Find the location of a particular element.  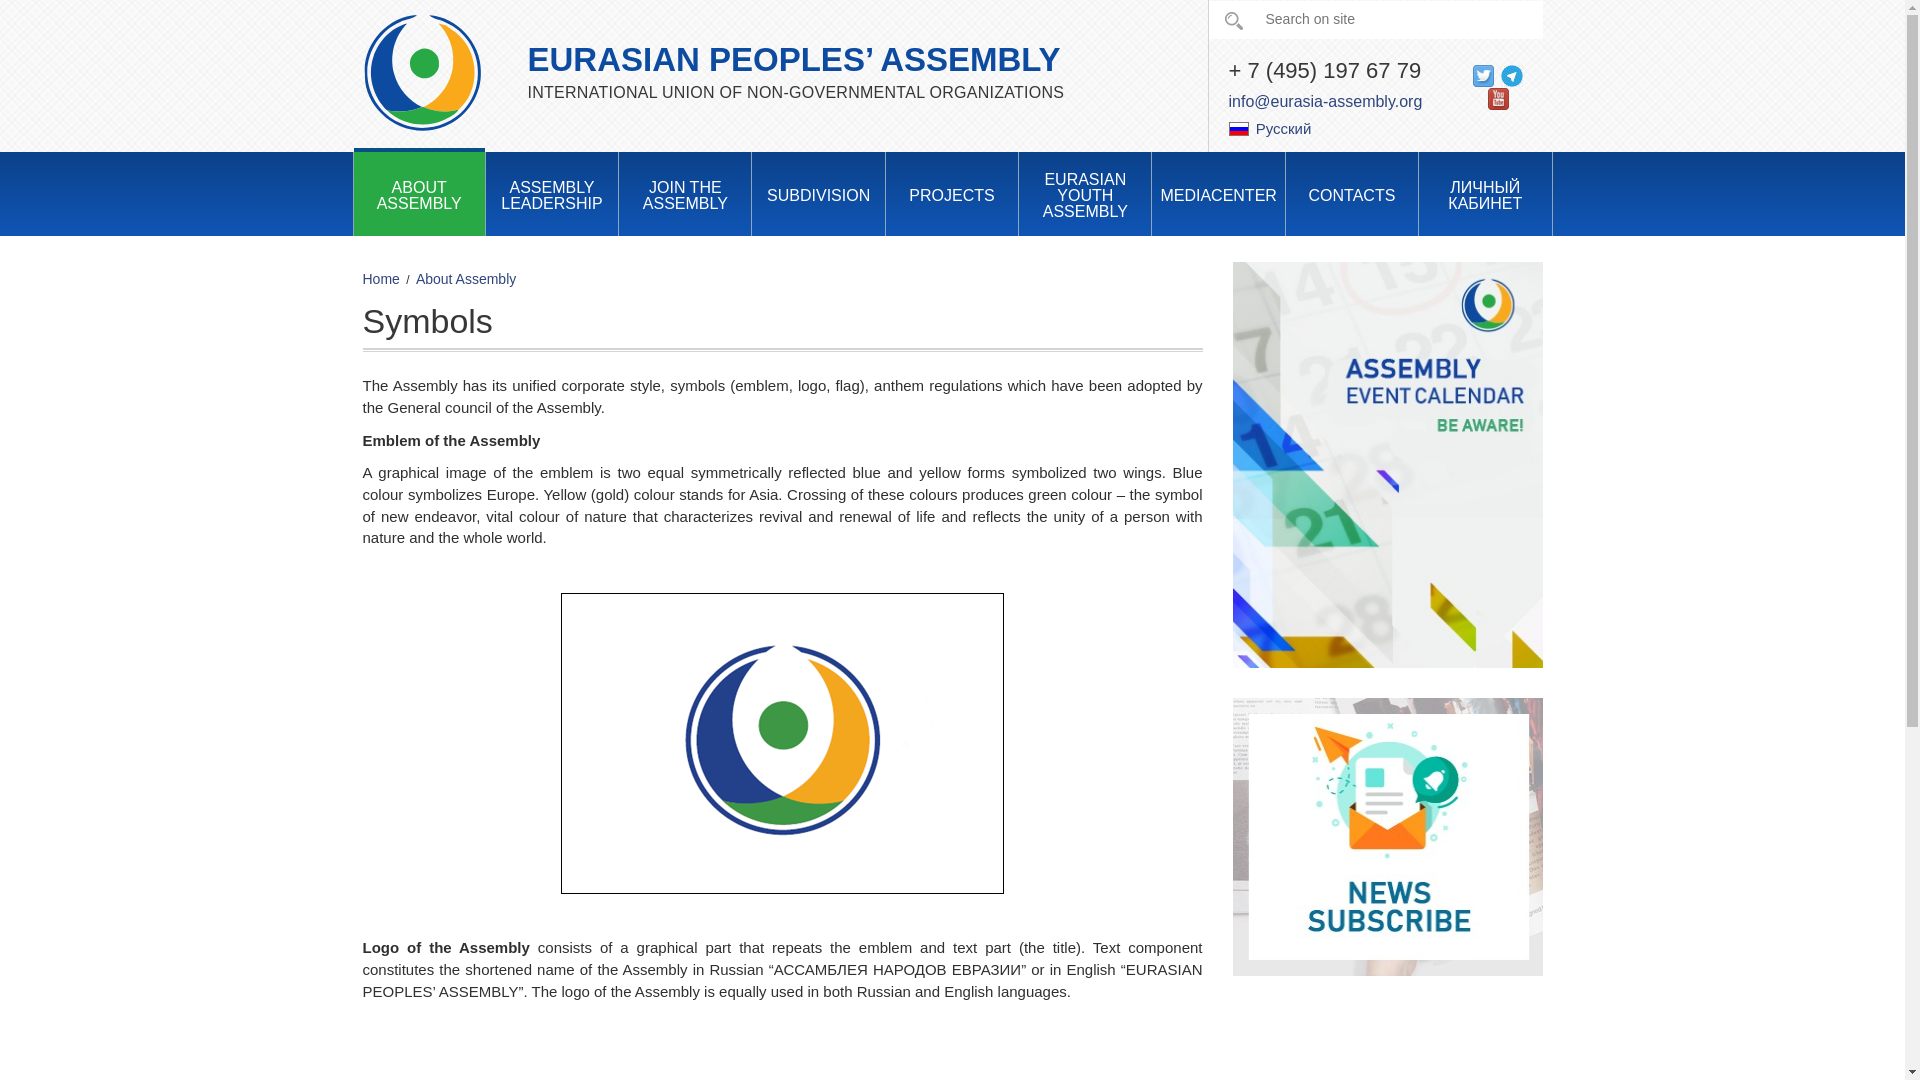

Enter the terms you wish to search for. is located at coordinates (1374, 20).